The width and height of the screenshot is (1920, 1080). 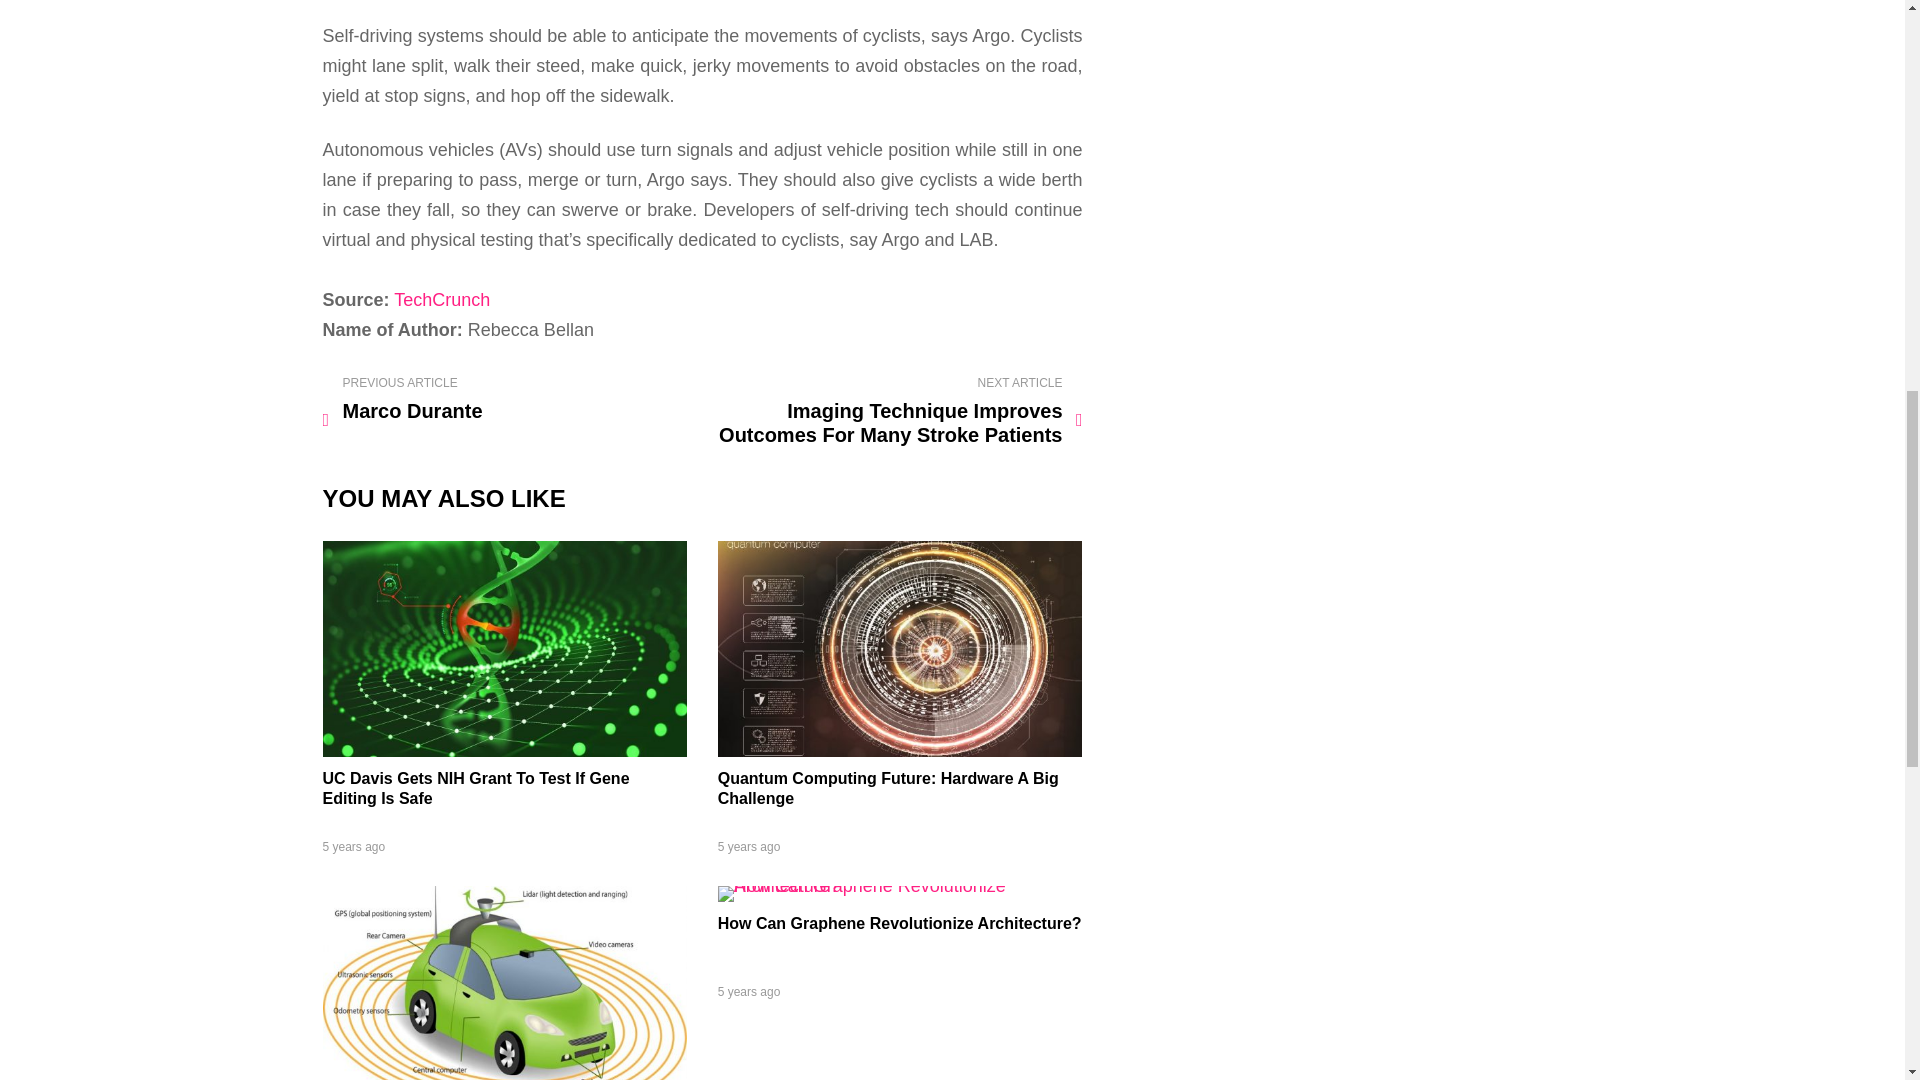 I want to click on How Can Graphene Revolutionize Architecture?, so click(x=900, y=923).